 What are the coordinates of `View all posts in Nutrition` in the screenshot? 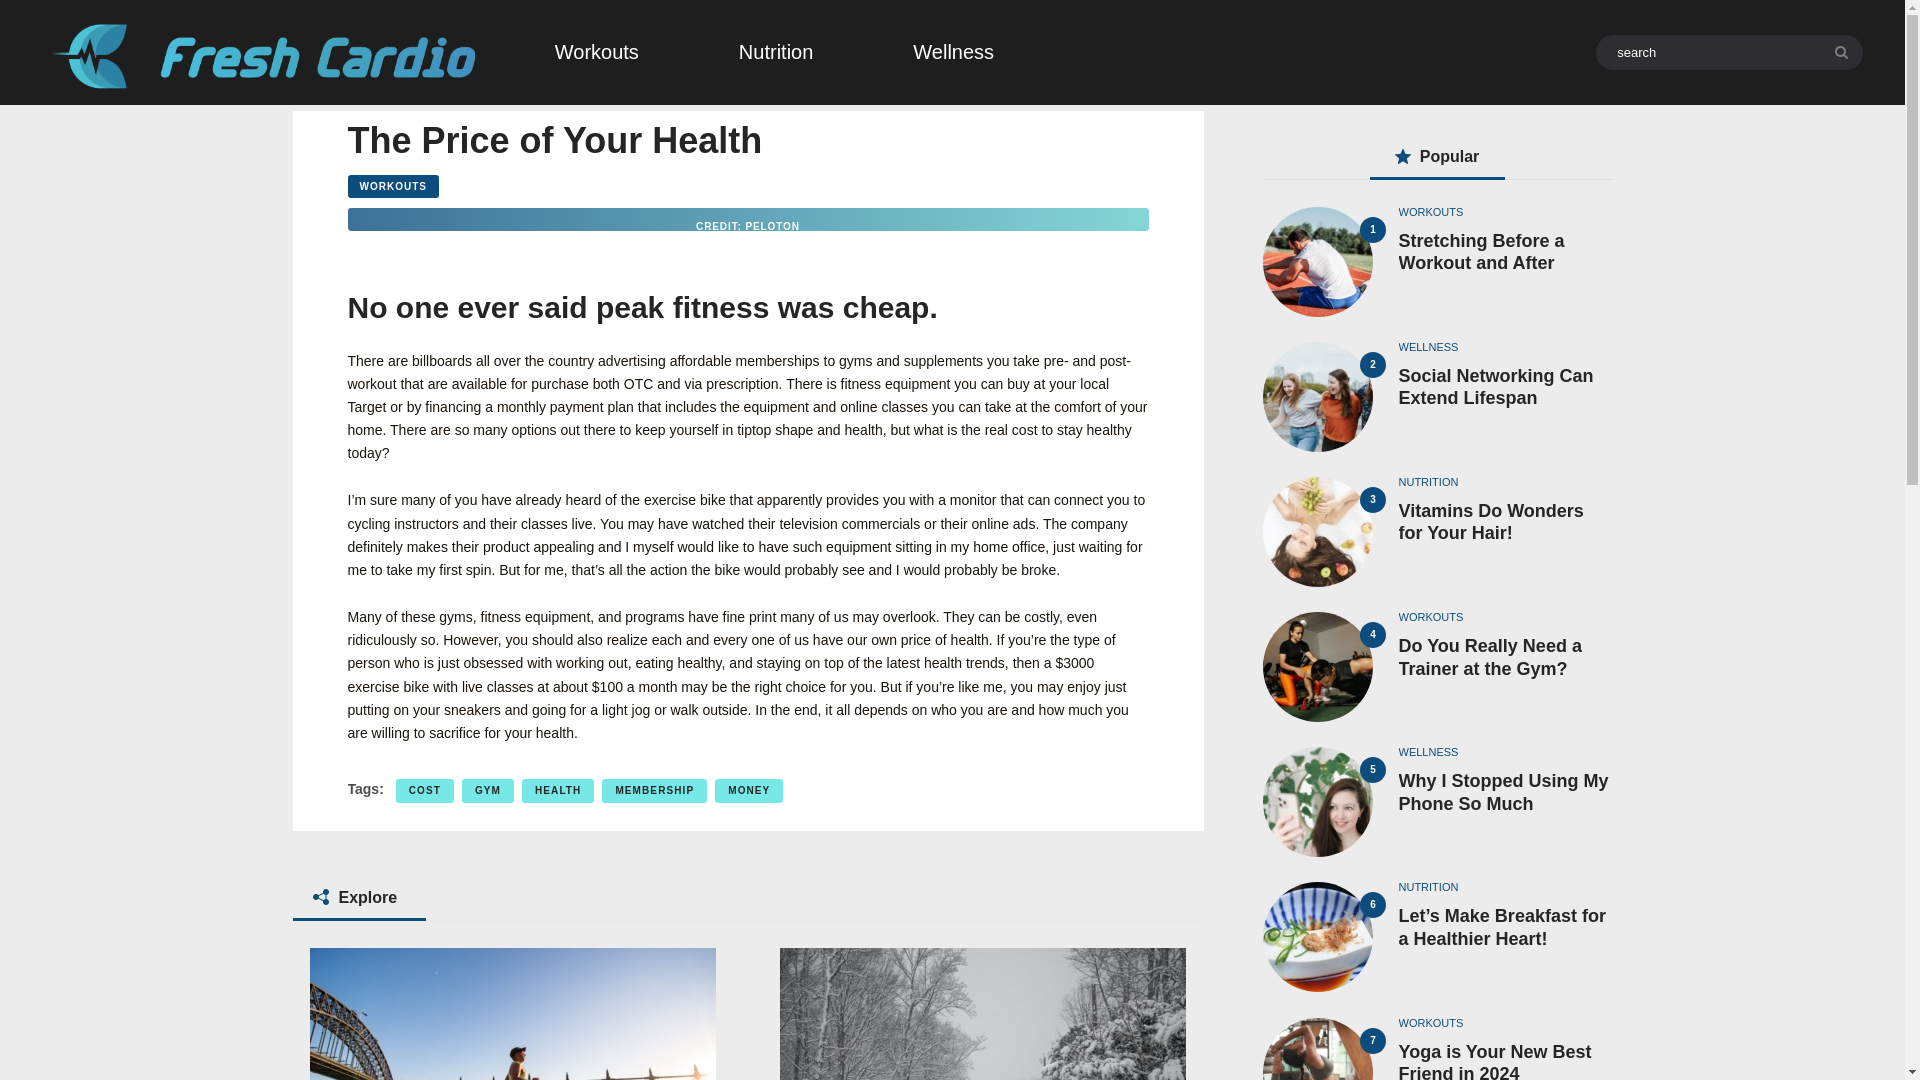 It's located at (1427, 887).